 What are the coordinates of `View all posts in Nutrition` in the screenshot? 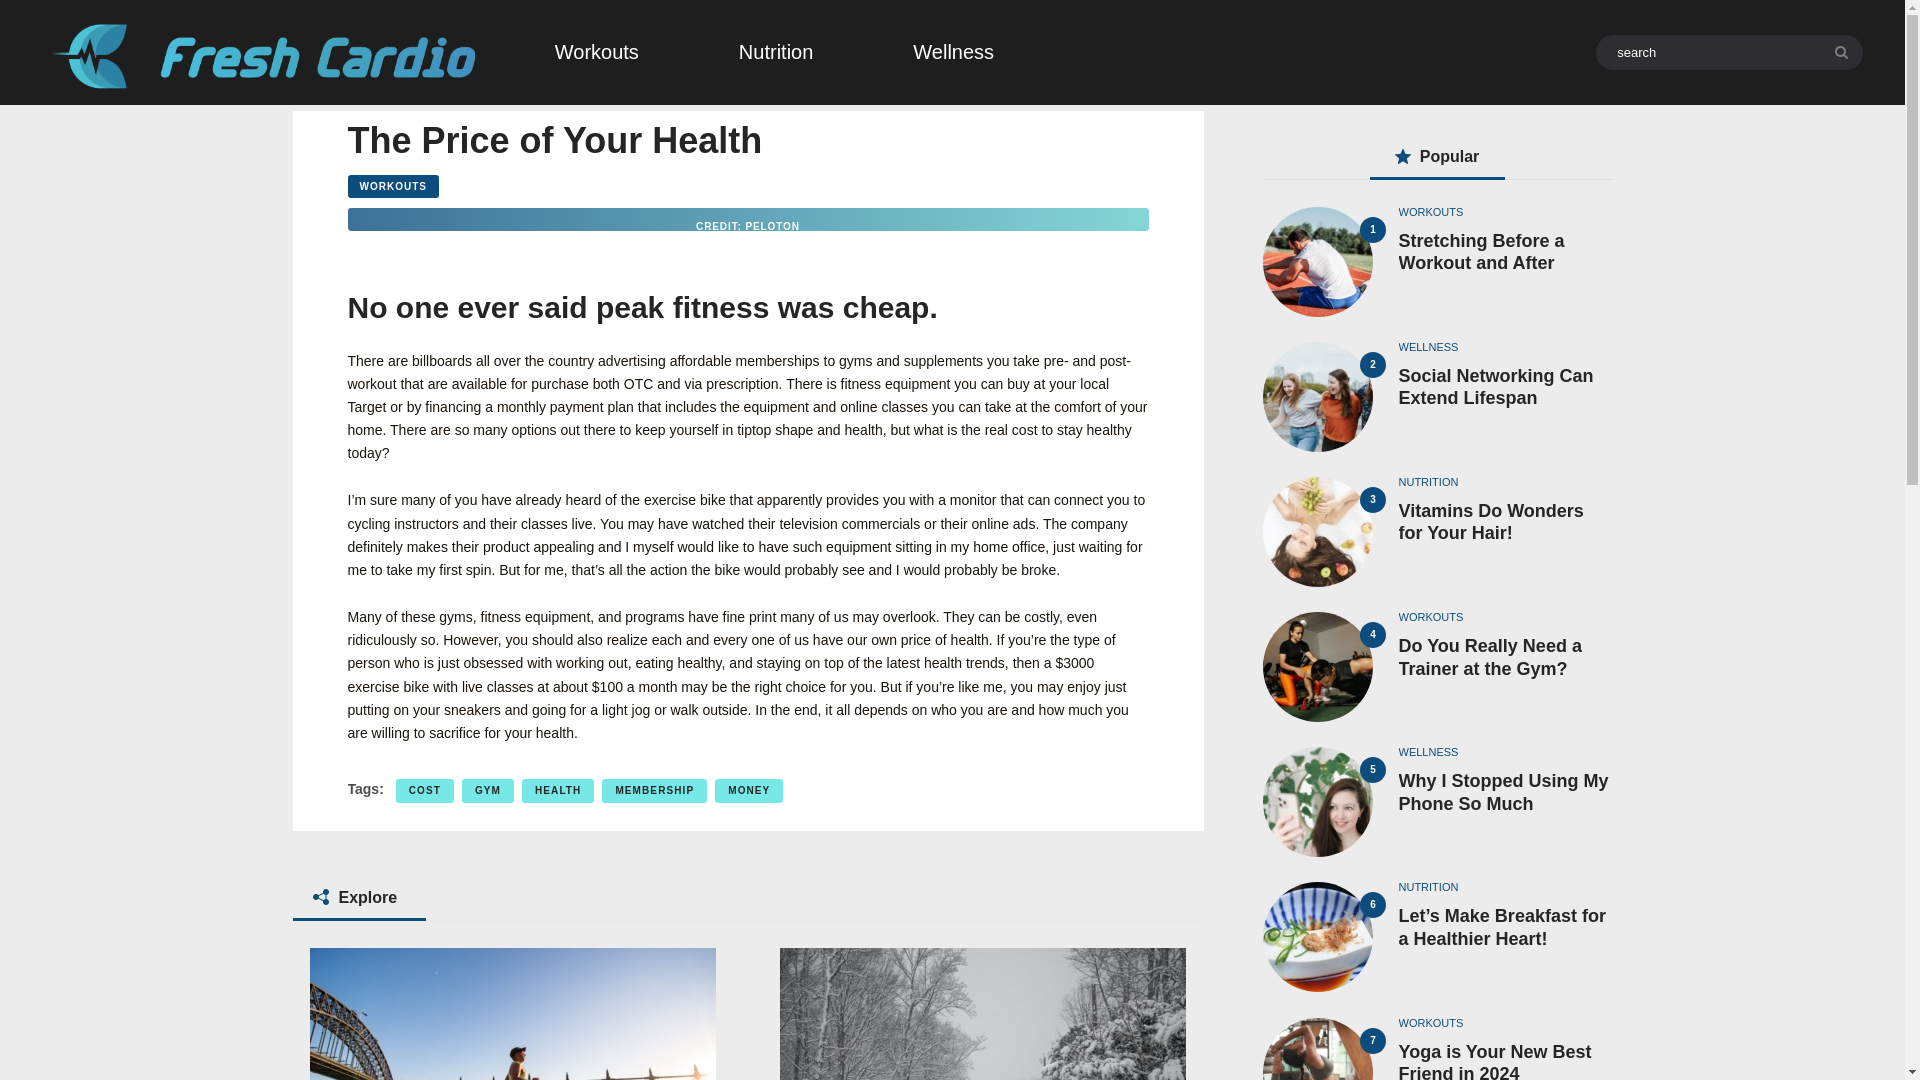 It's located at (1427, 887).